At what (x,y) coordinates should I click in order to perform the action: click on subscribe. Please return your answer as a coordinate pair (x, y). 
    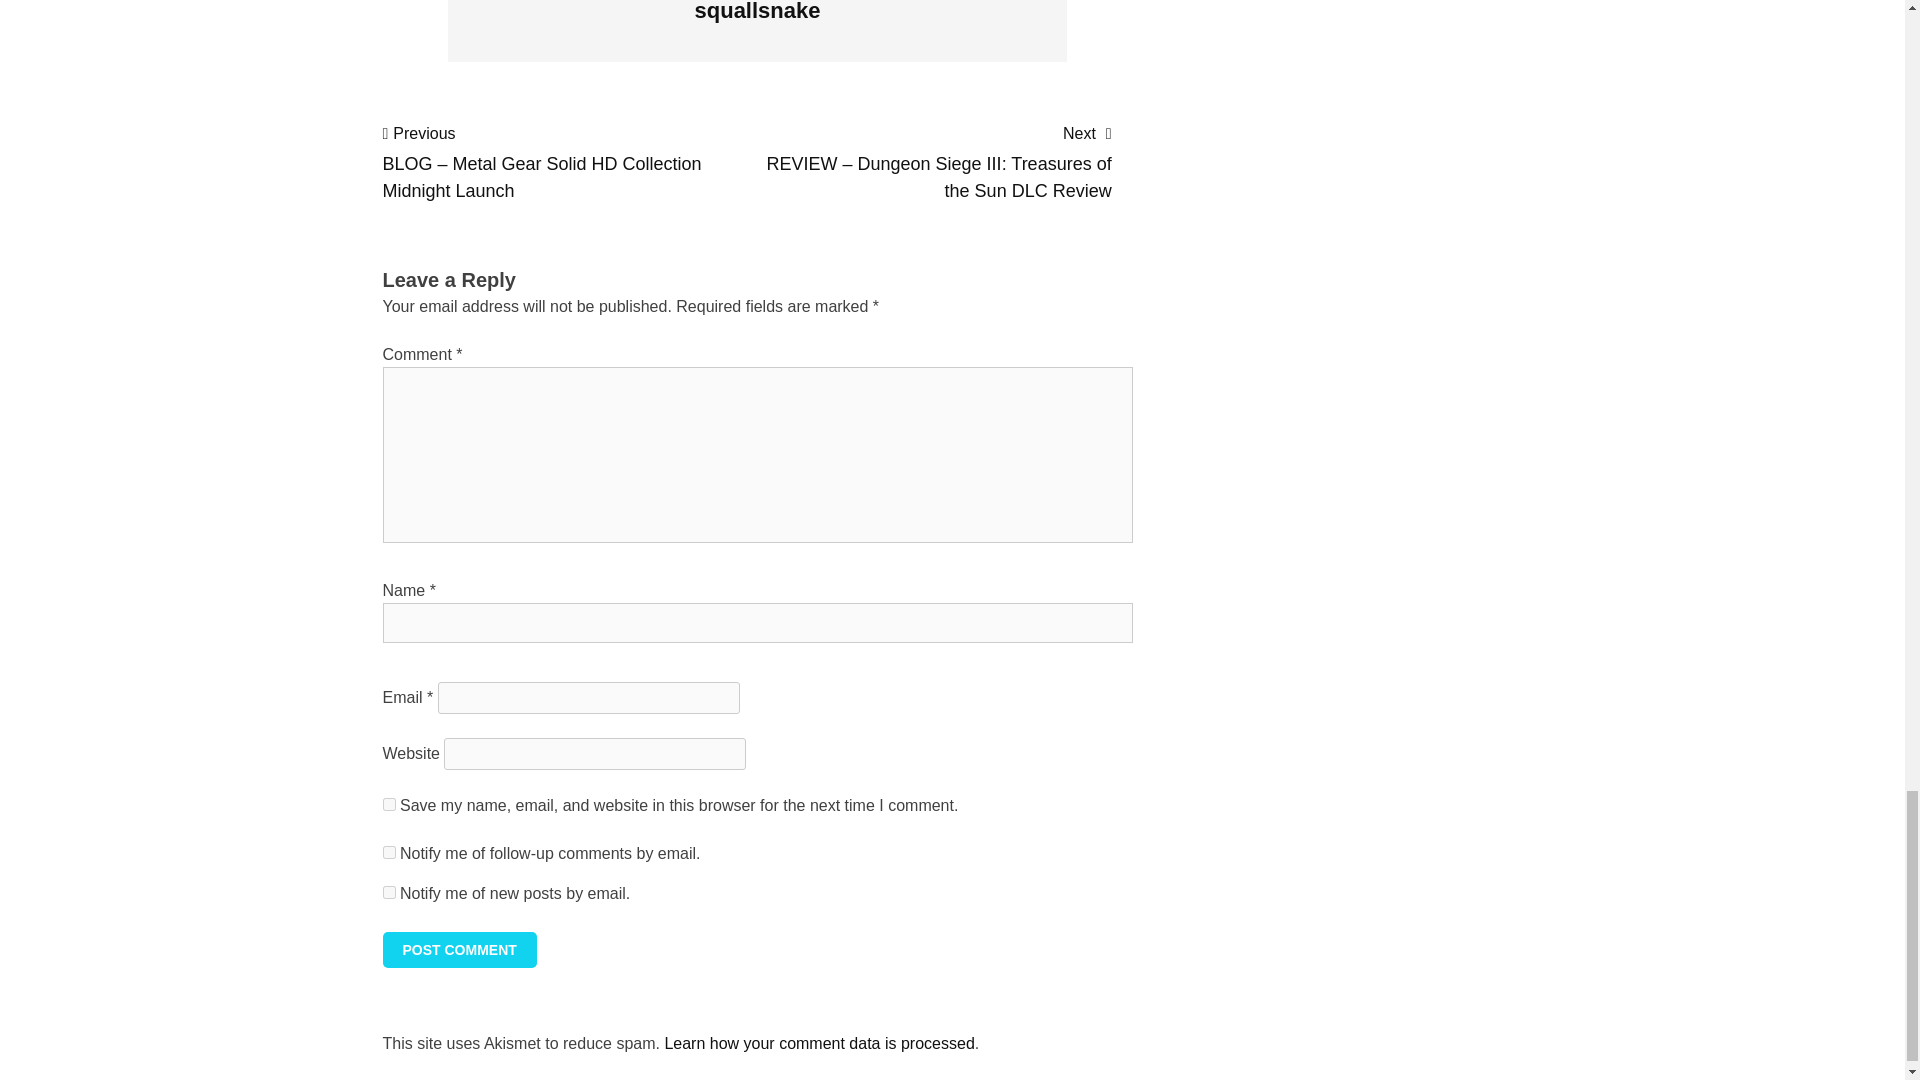
    Looking at the image, I should click on (388, 892).